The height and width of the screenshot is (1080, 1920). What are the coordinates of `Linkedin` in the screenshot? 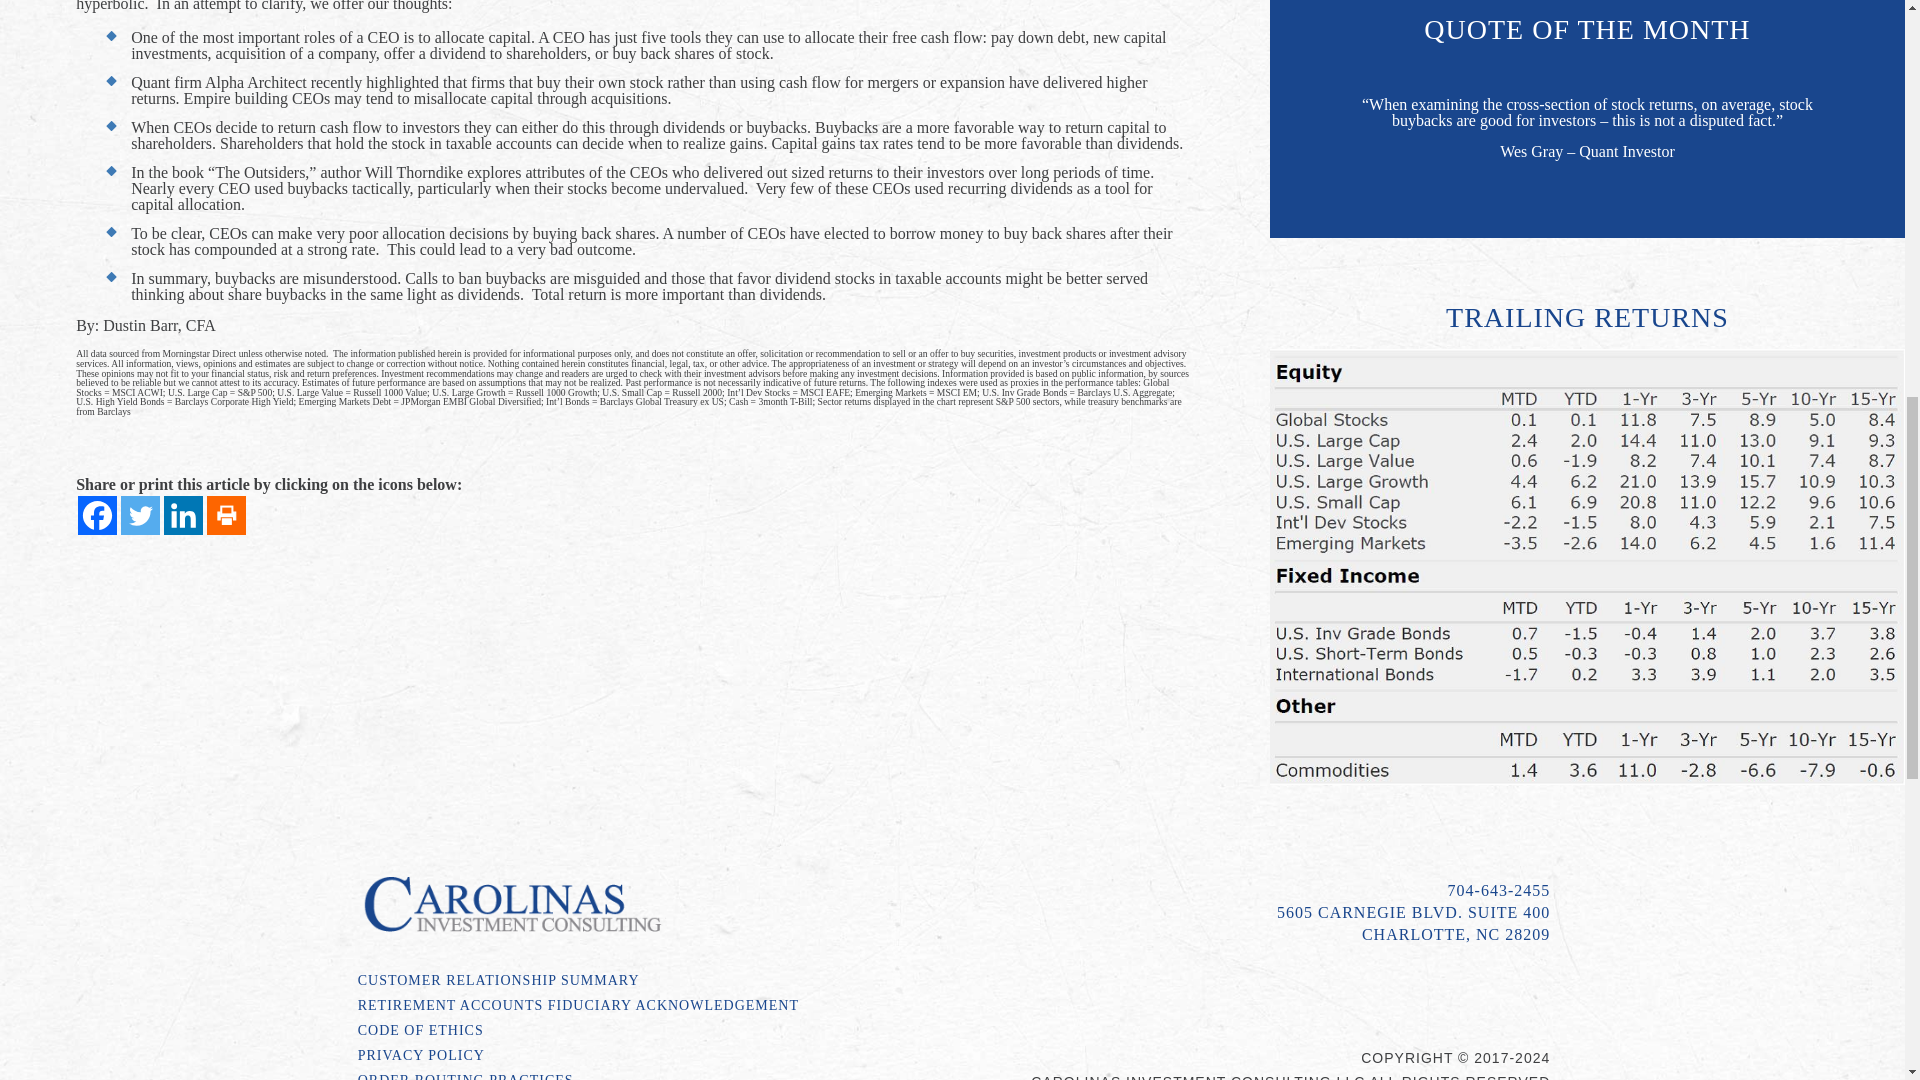 It's located at (183, 514).